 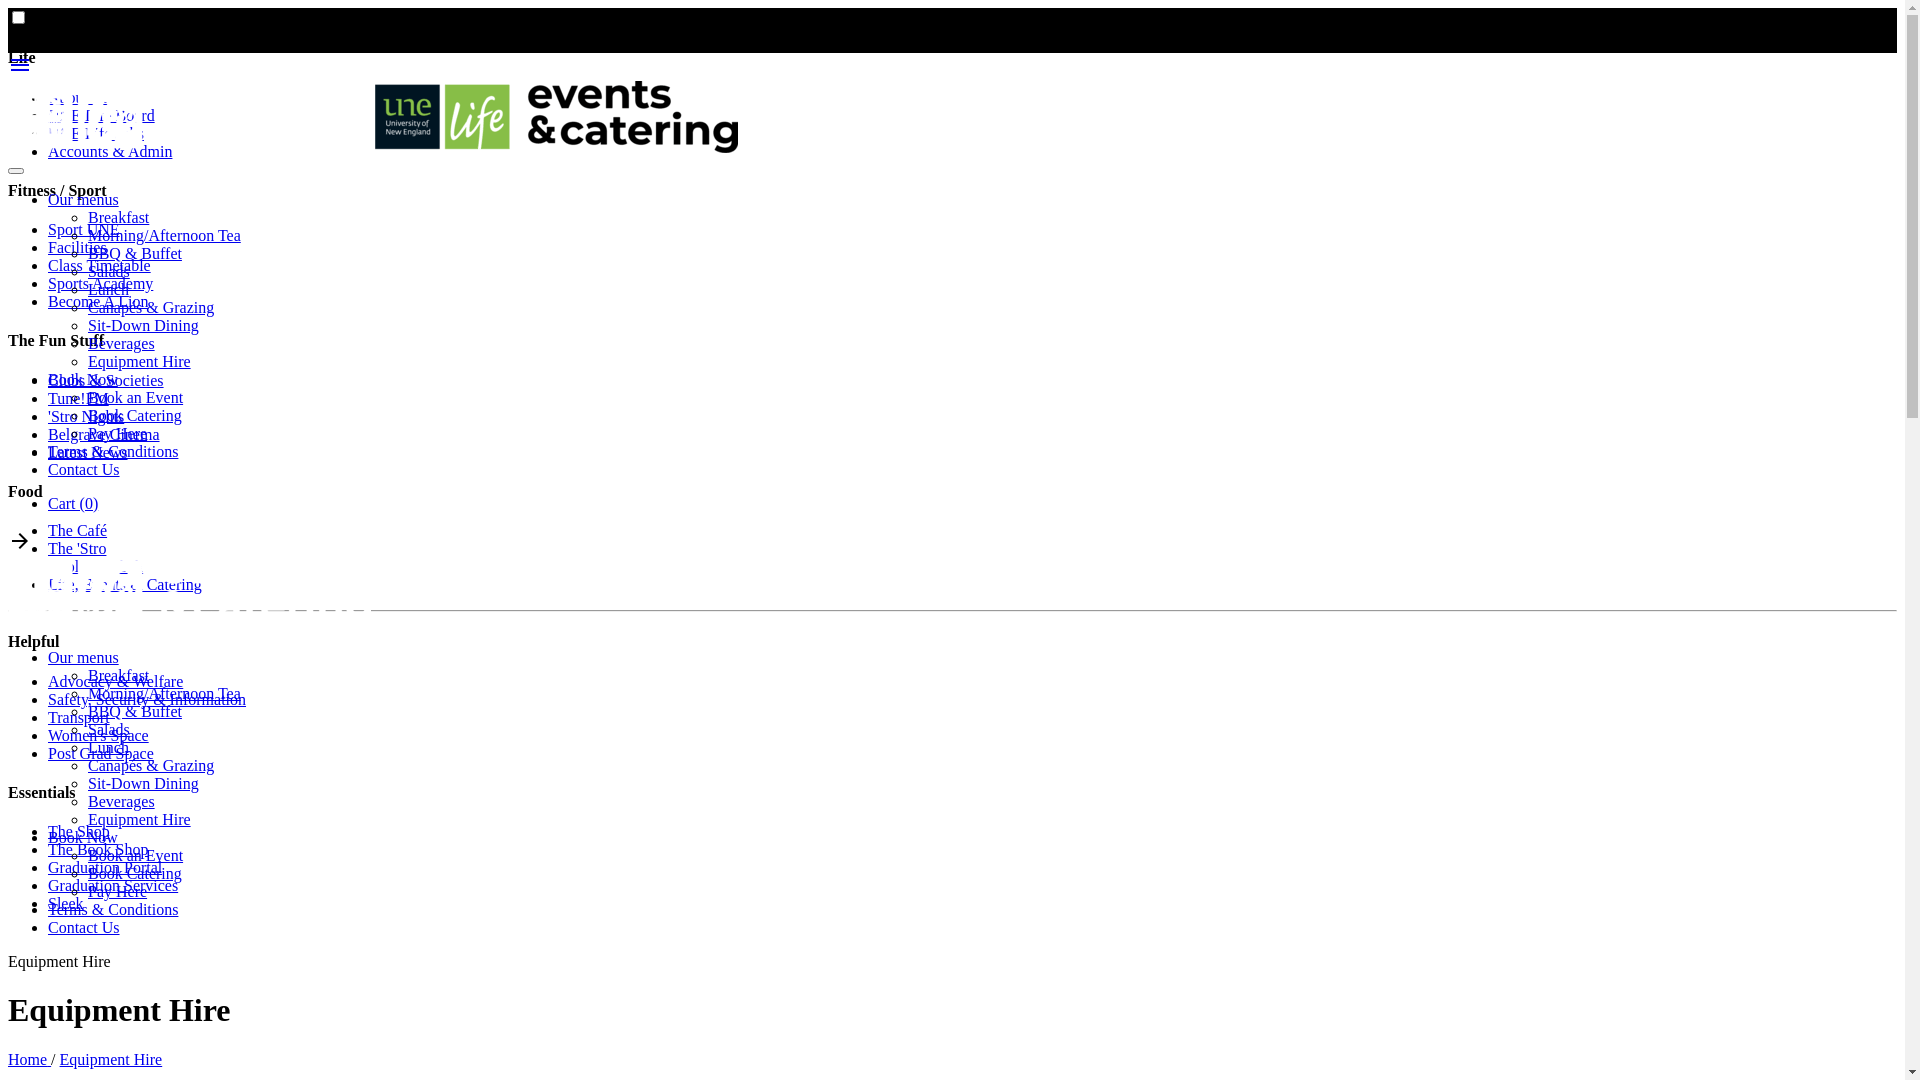 I want to click on Women's Space, so click(x=98, y=736).